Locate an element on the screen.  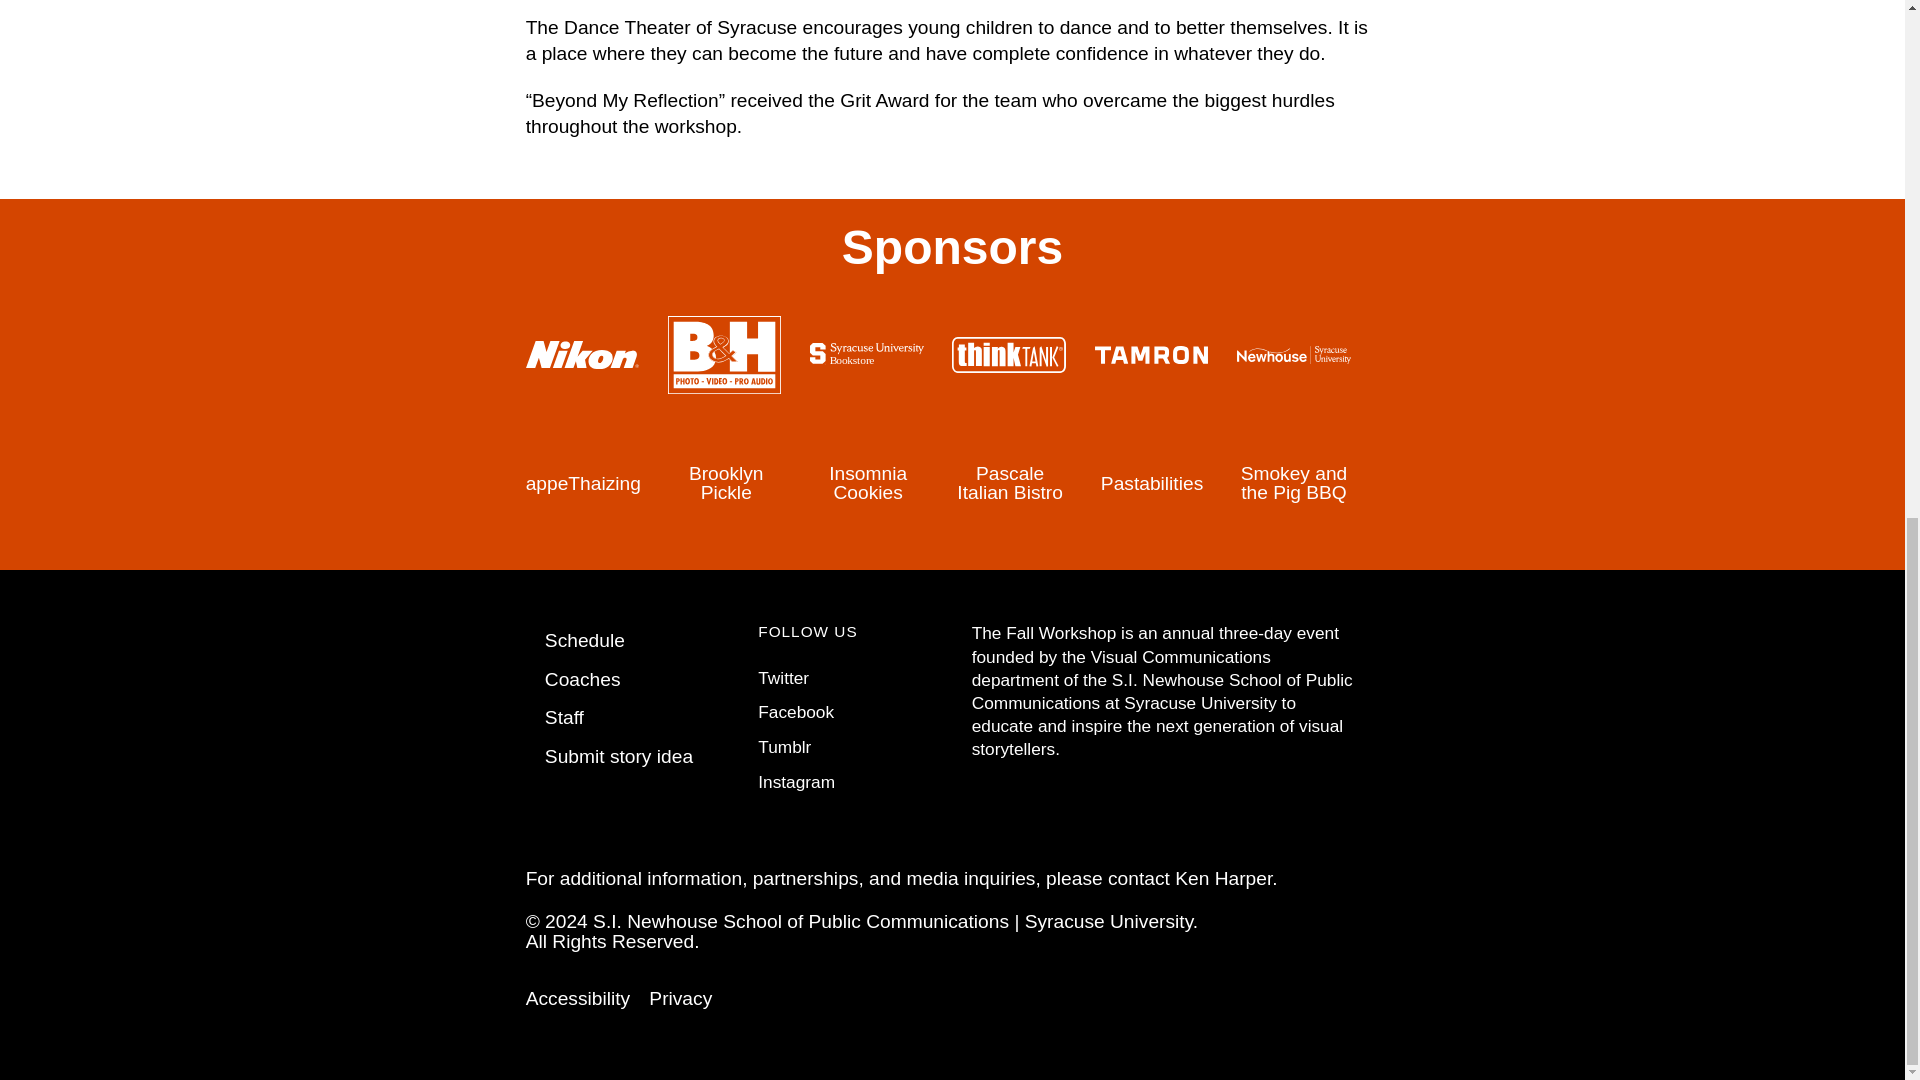
Privacy is located at coordinates (680, 998).